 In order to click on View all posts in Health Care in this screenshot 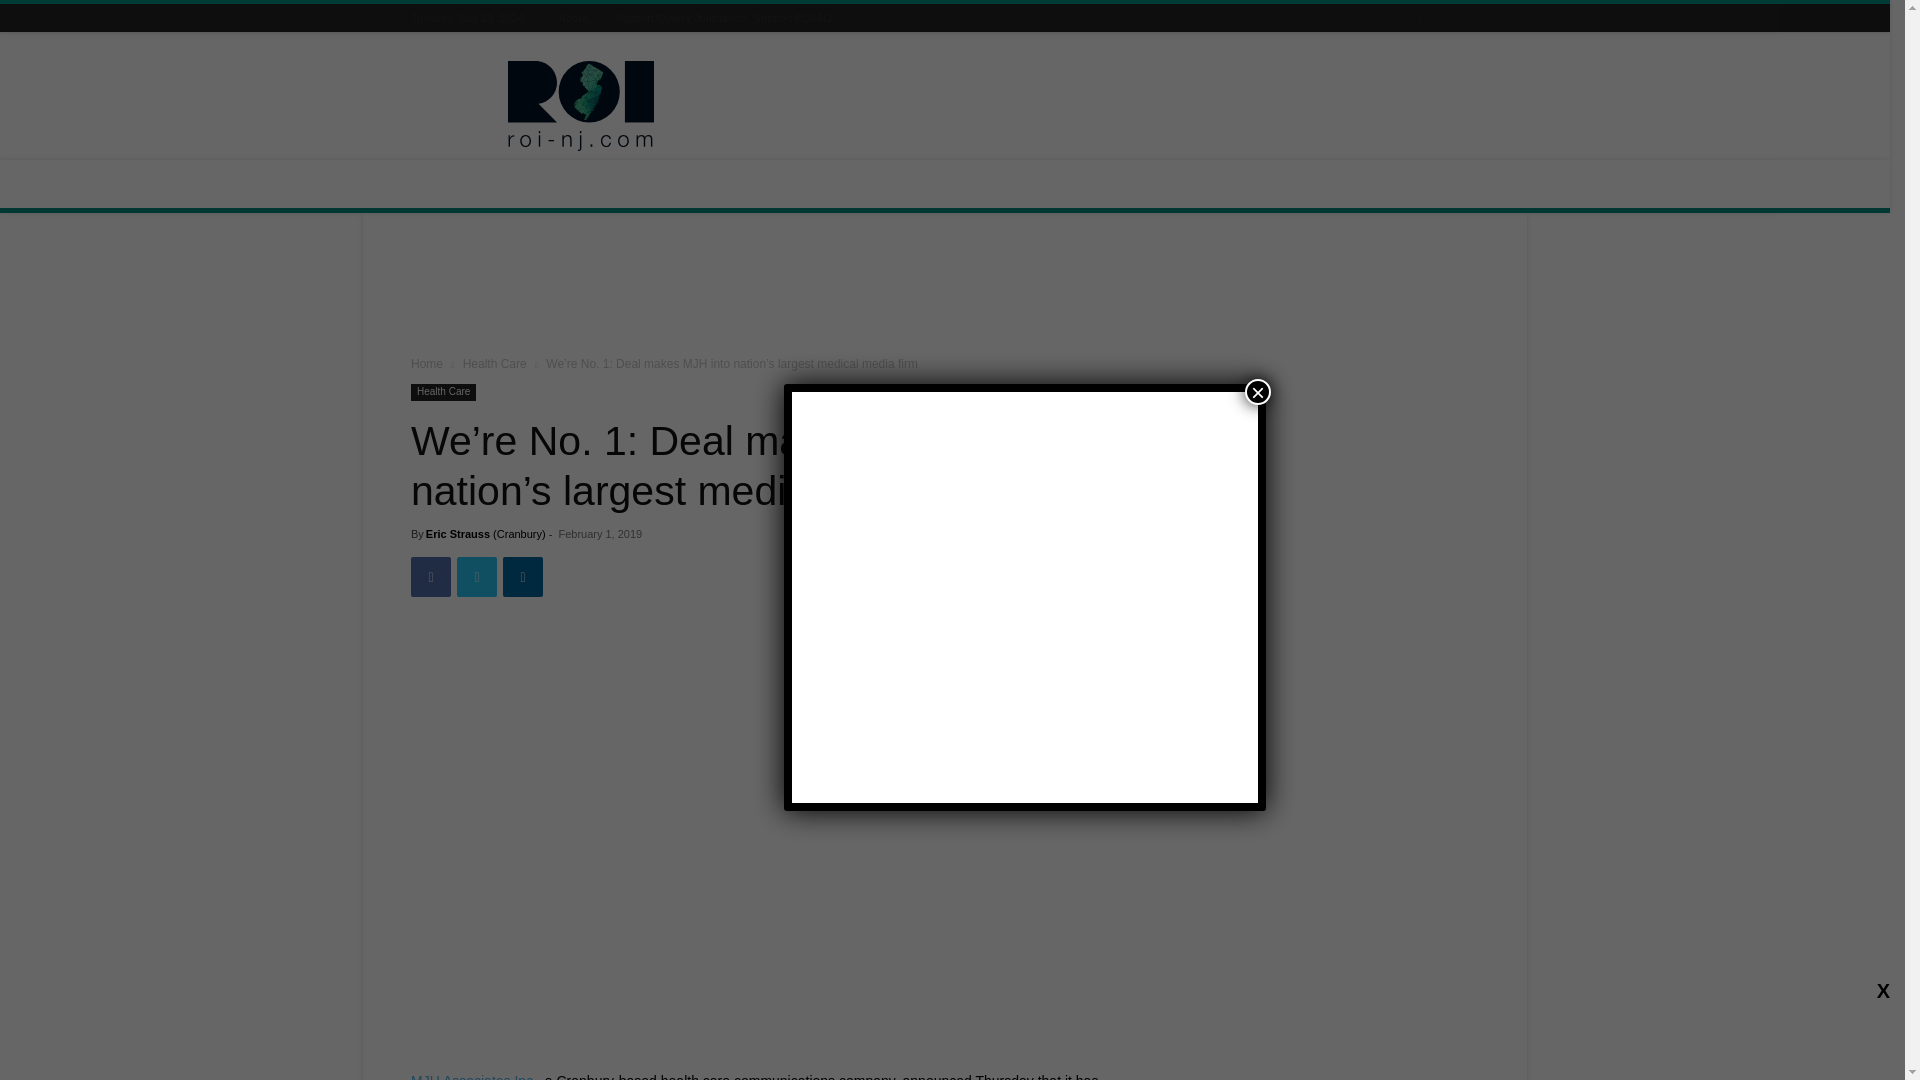, I will do `click(494, 364)`.